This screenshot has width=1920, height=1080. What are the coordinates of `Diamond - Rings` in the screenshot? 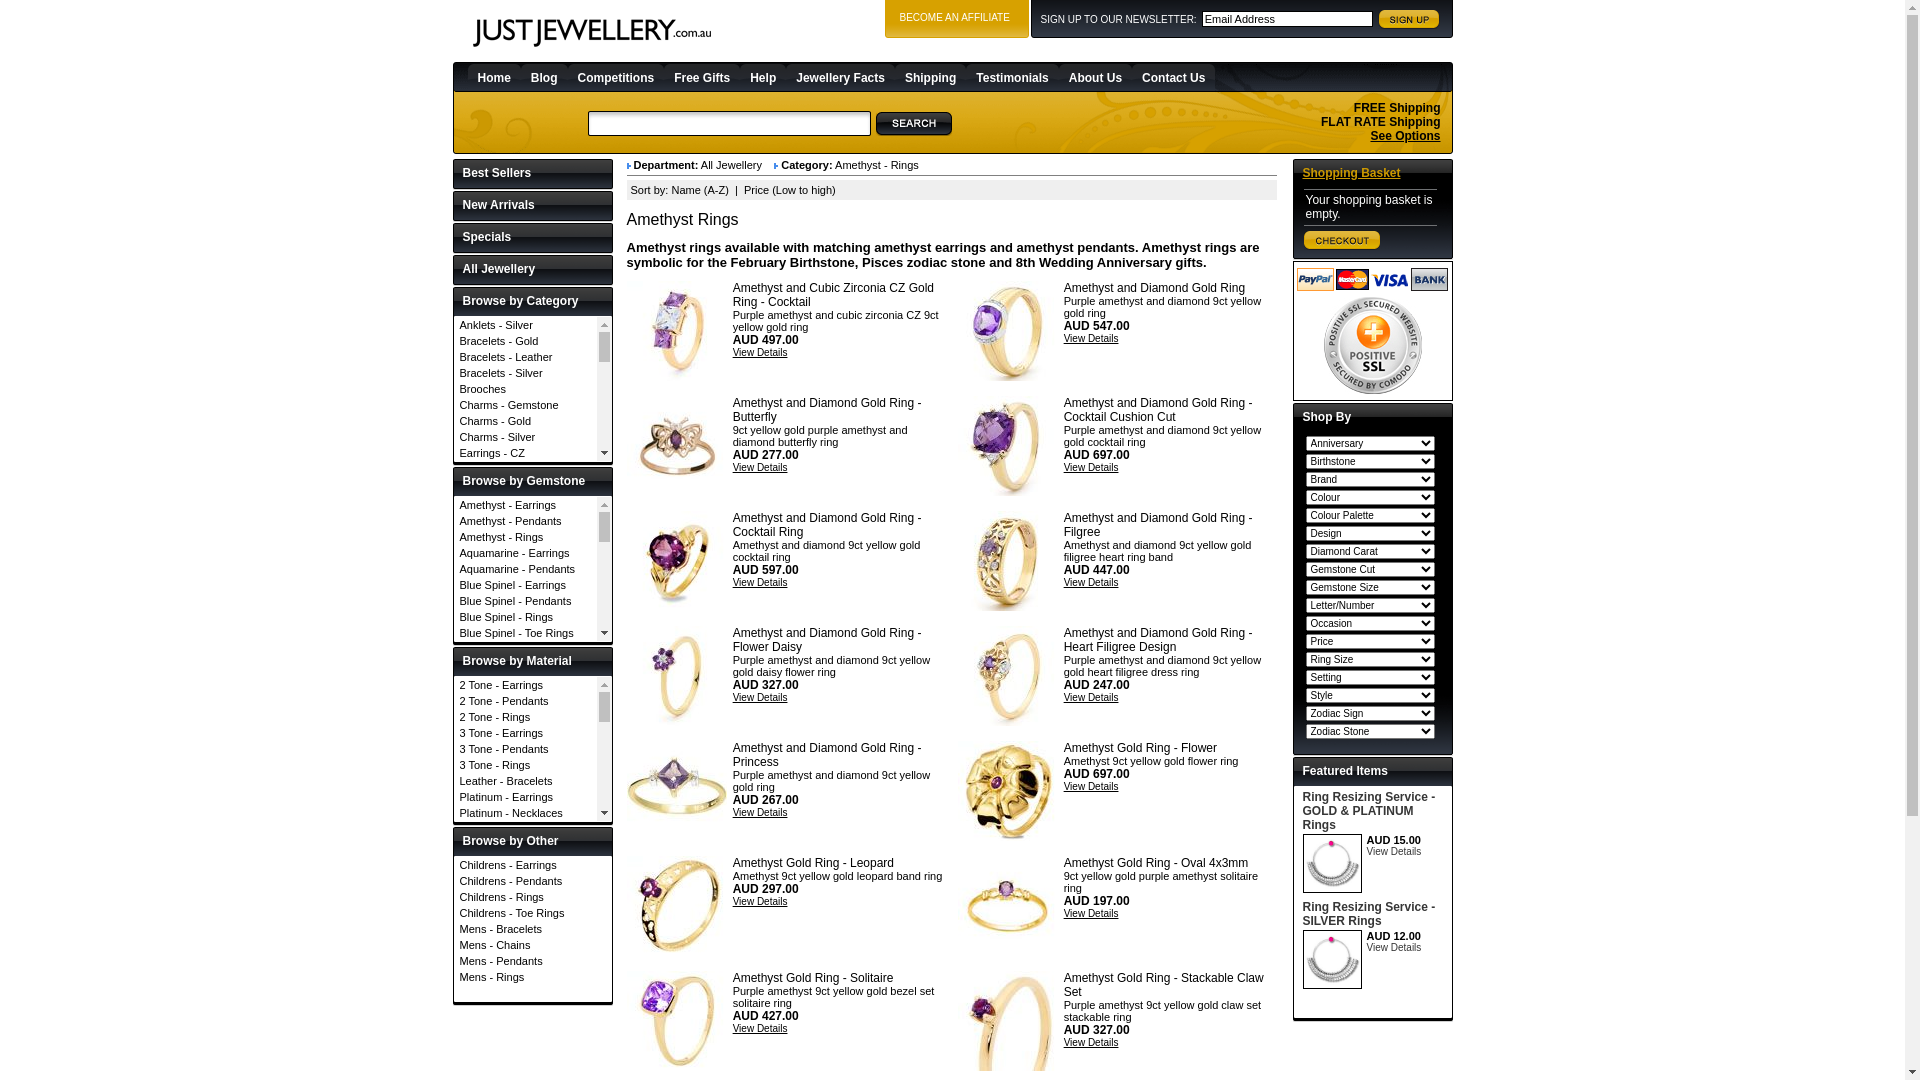 It's located at (526, 857).